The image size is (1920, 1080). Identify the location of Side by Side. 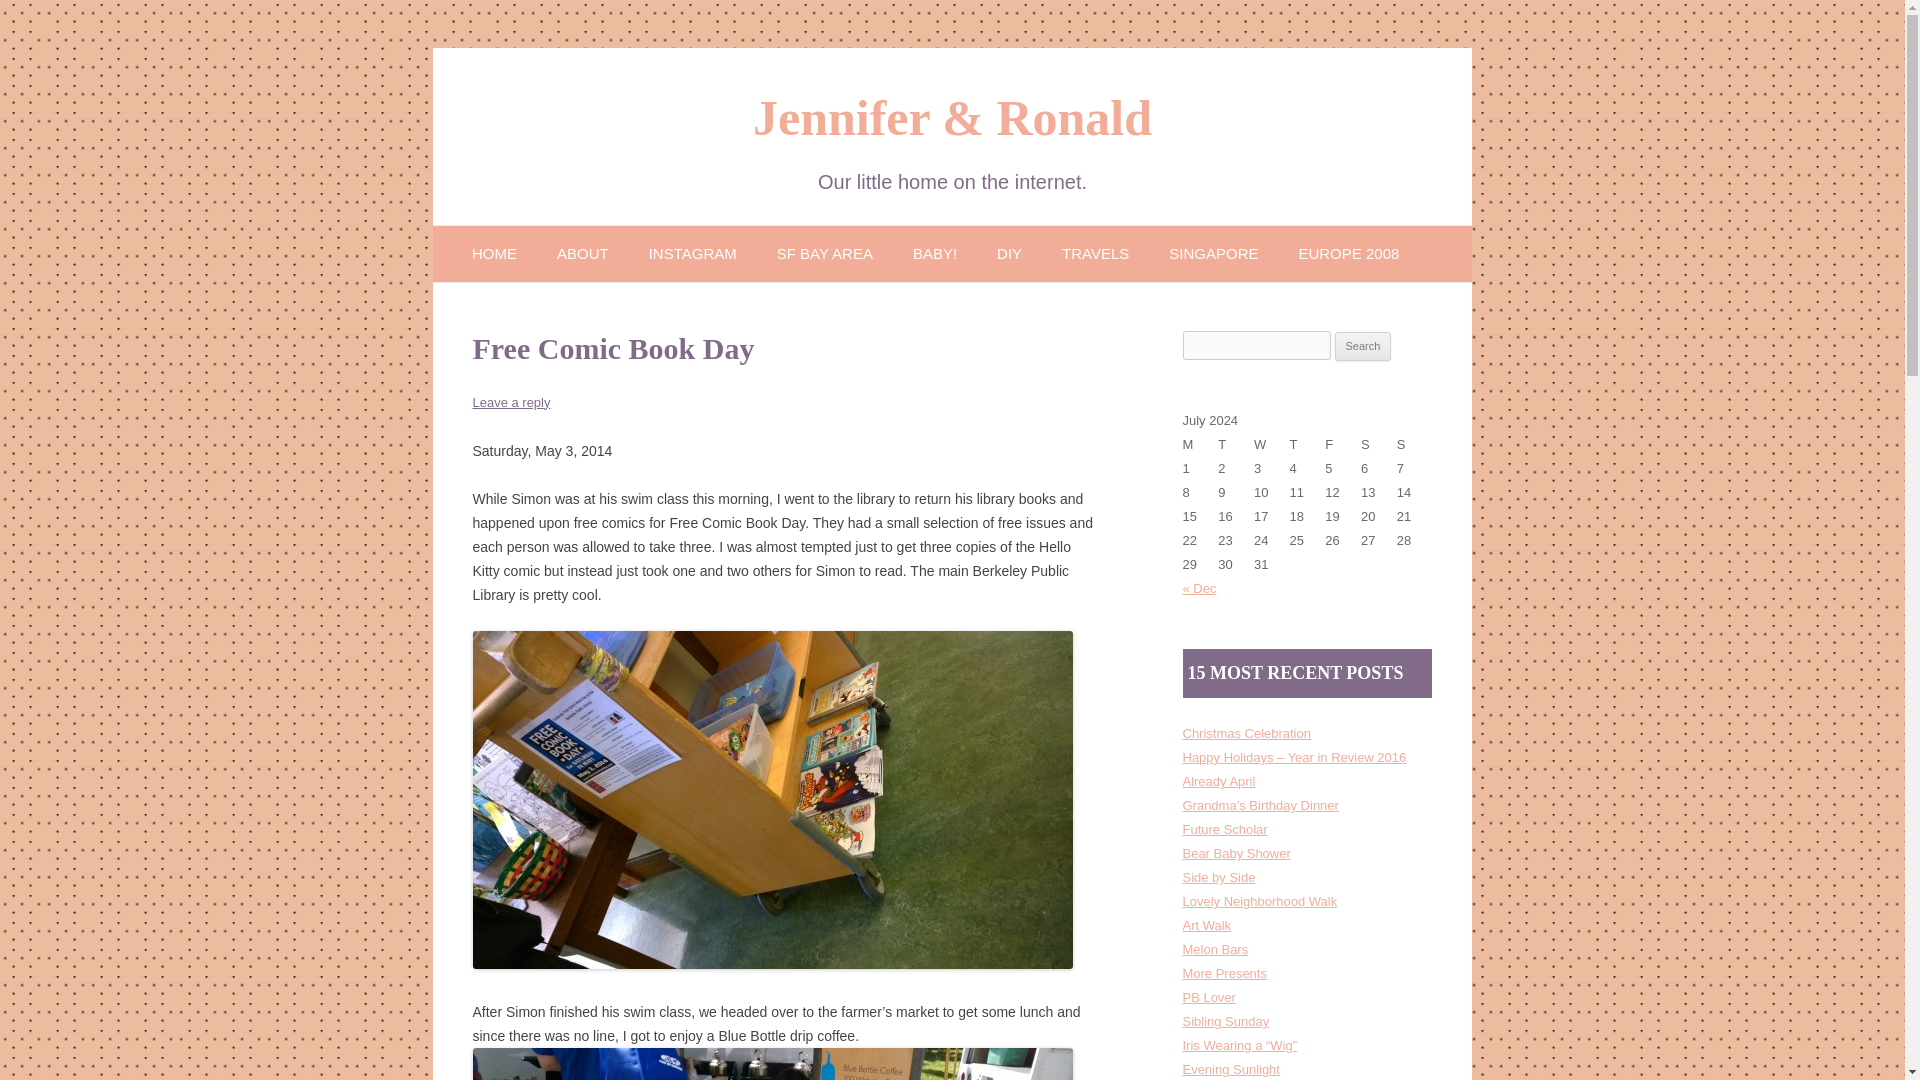
(1218, 877).